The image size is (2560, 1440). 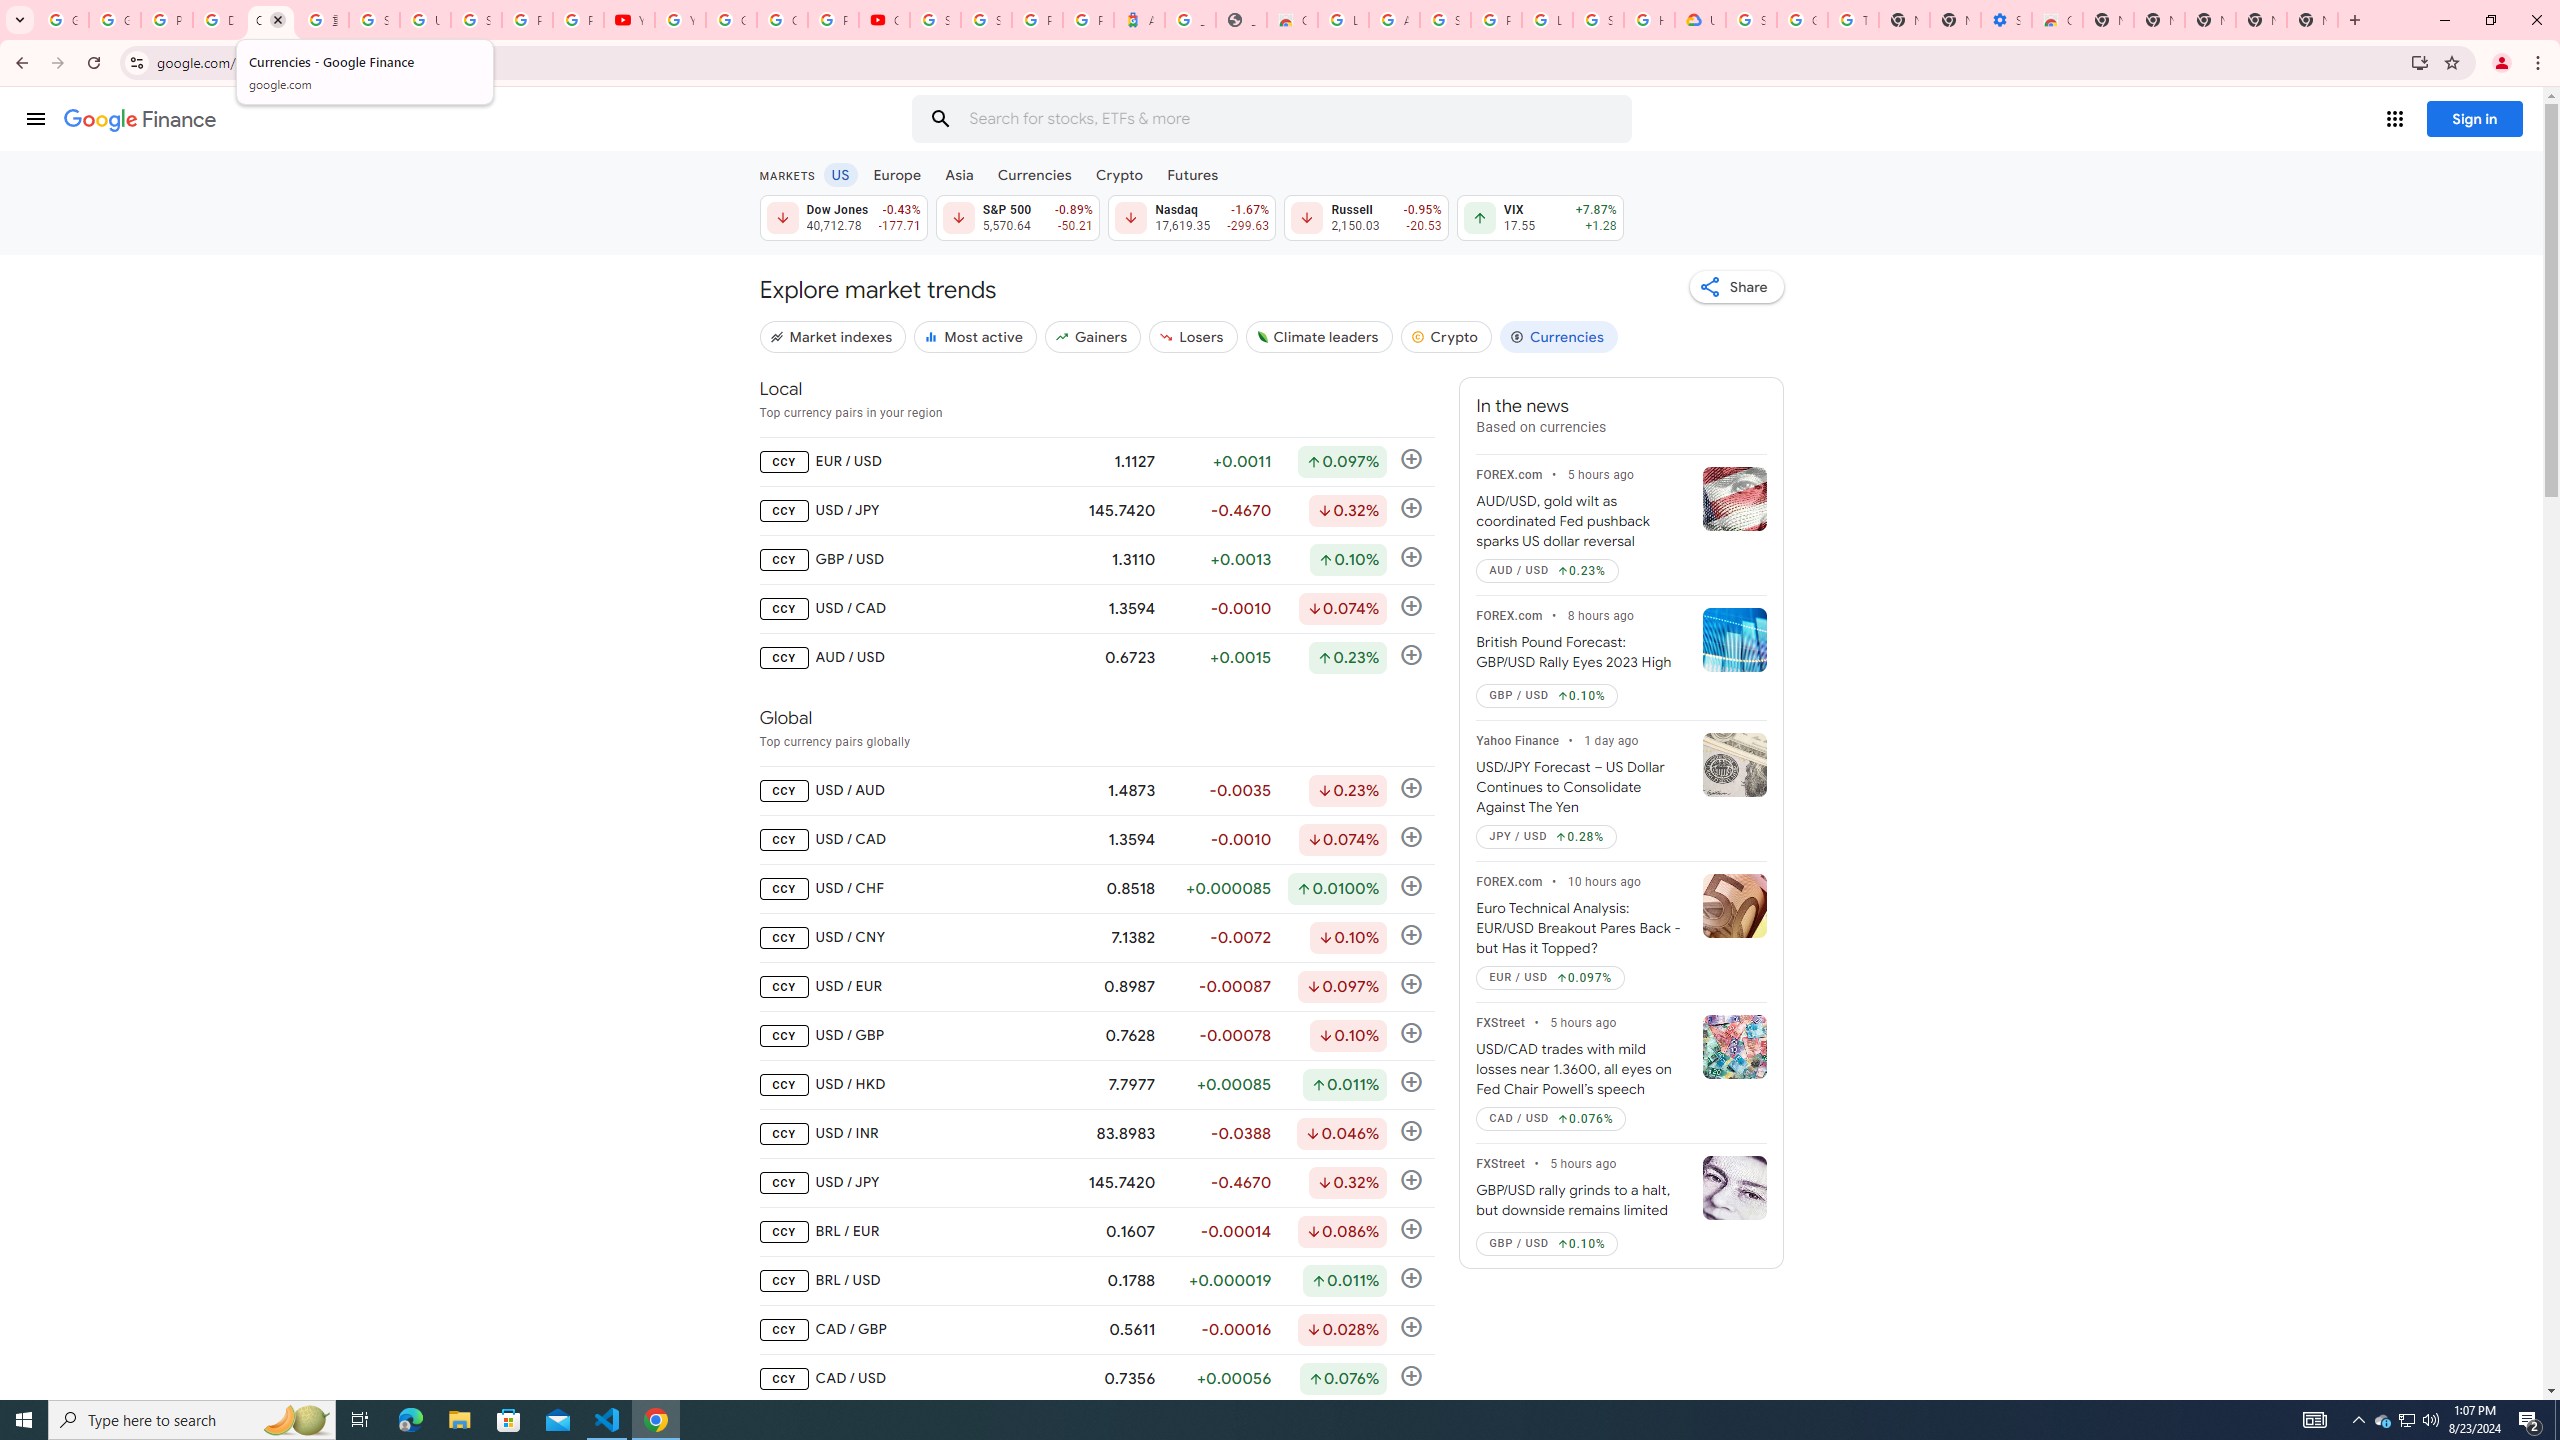 I want to click on Dow Jones 40,712.78 Down by 0.43% -177.71, so click(x=842, y=217).